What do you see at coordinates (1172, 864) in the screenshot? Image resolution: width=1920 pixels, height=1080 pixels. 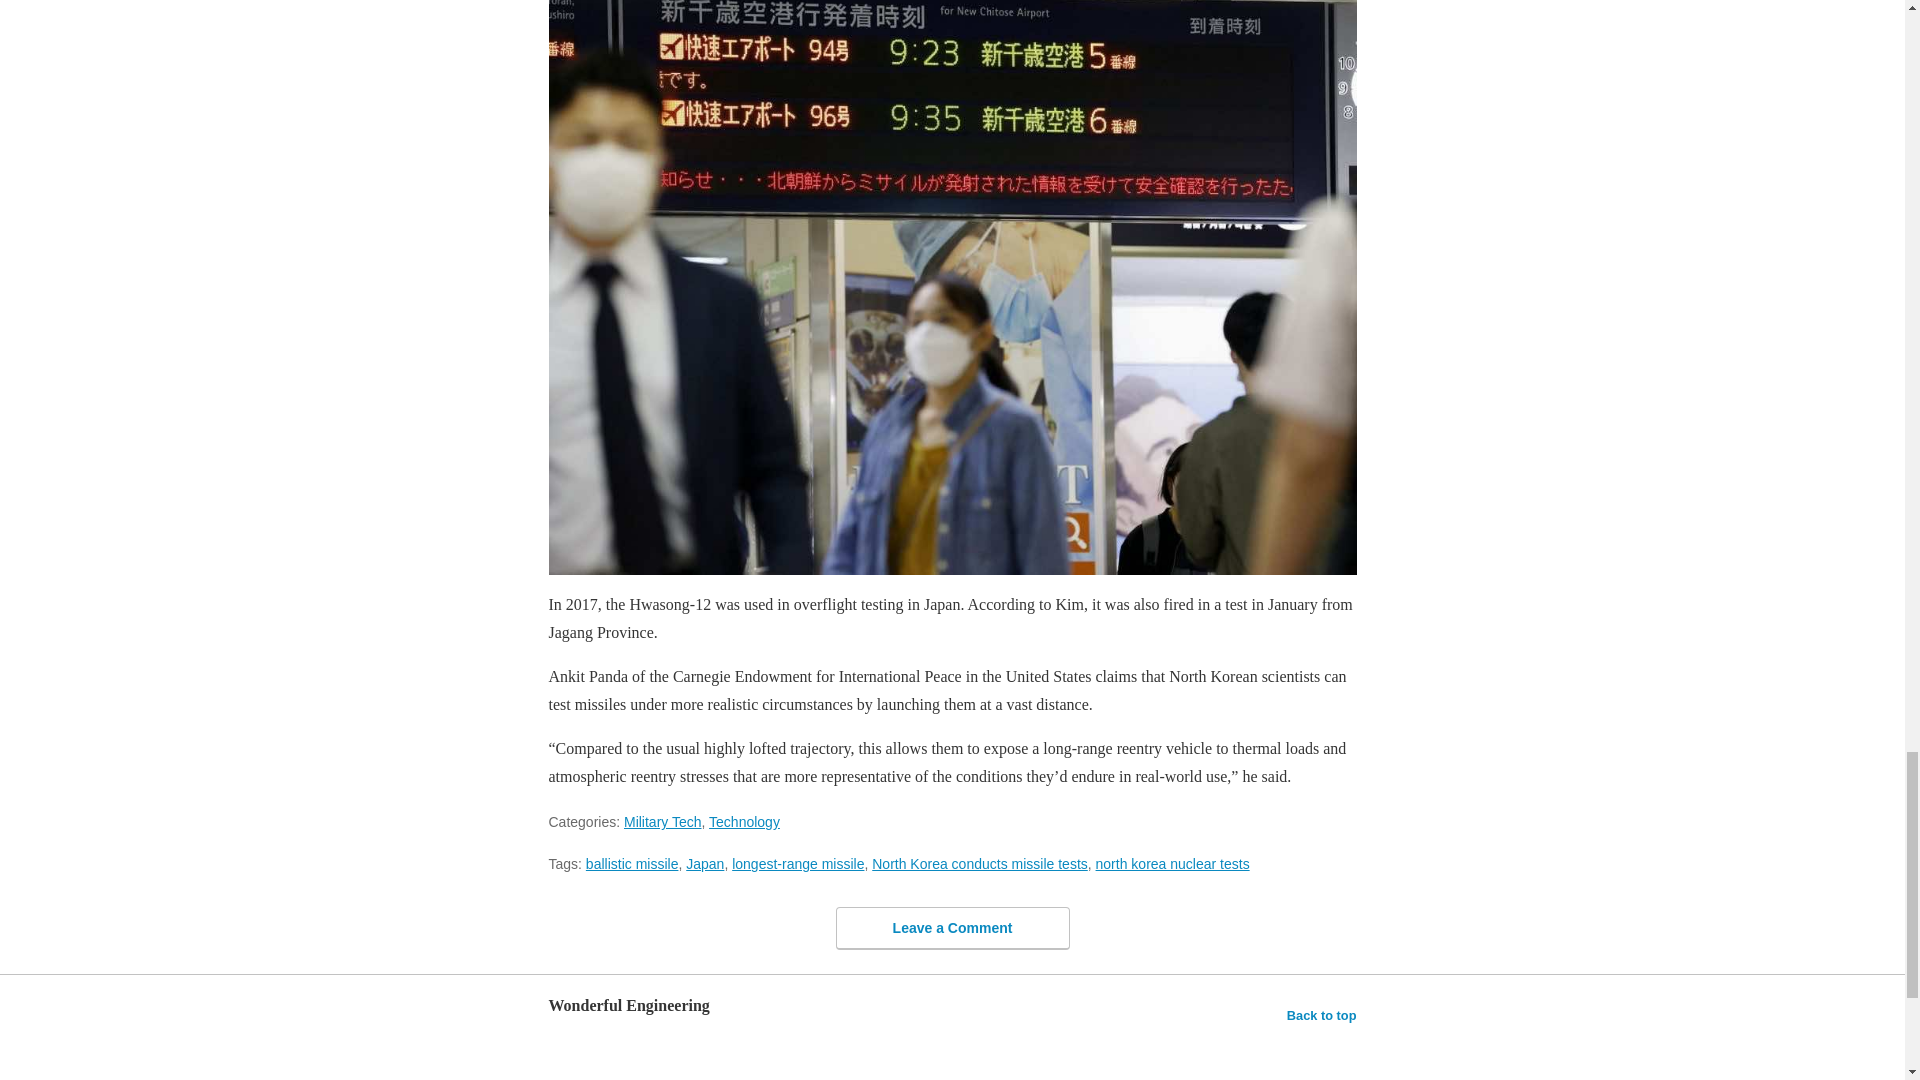 I see `north korea nuclear tests` at bounding box center [1172, 864].